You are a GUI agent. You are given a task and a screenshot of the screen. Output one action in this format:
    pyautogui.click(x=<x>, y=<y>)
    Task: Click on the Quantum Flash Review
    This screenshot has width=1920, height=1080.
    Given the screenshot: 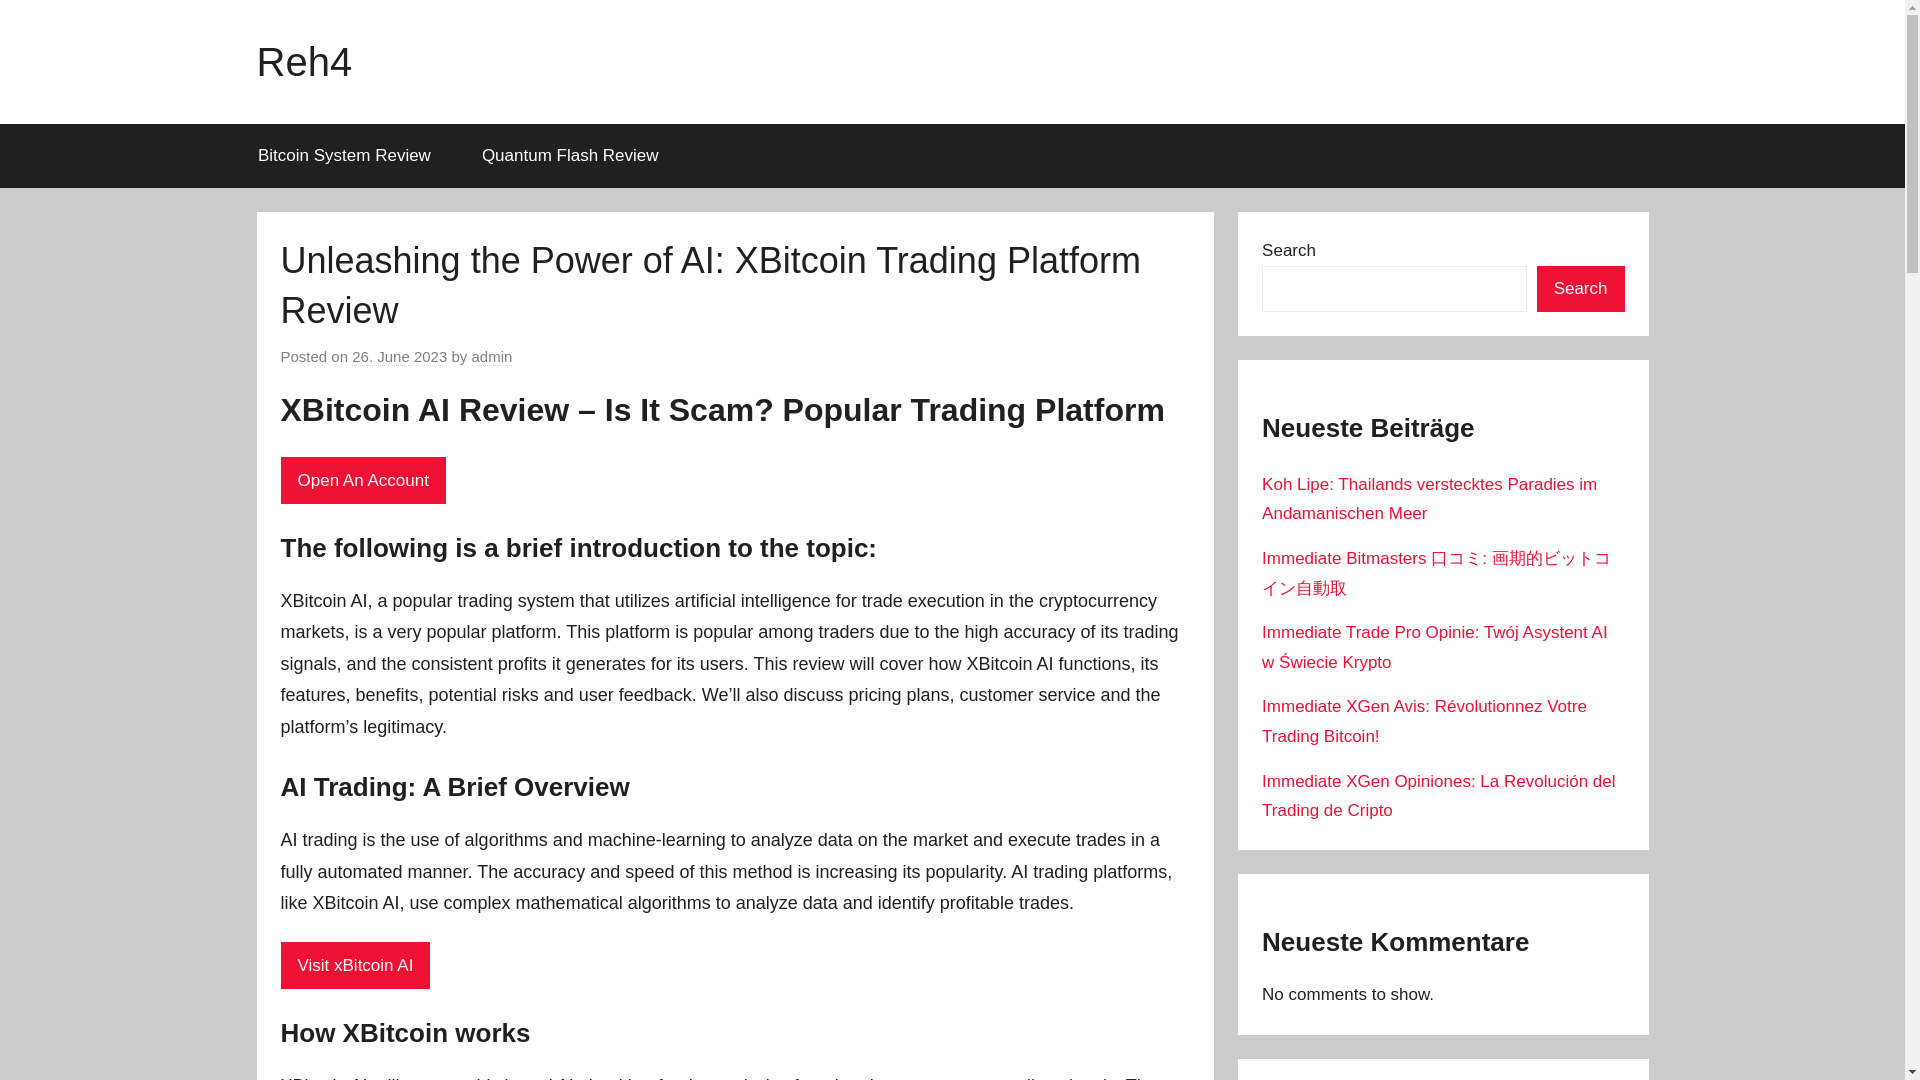 What is the action you would take?
    pyautogui.click(x=570, y=156)
    